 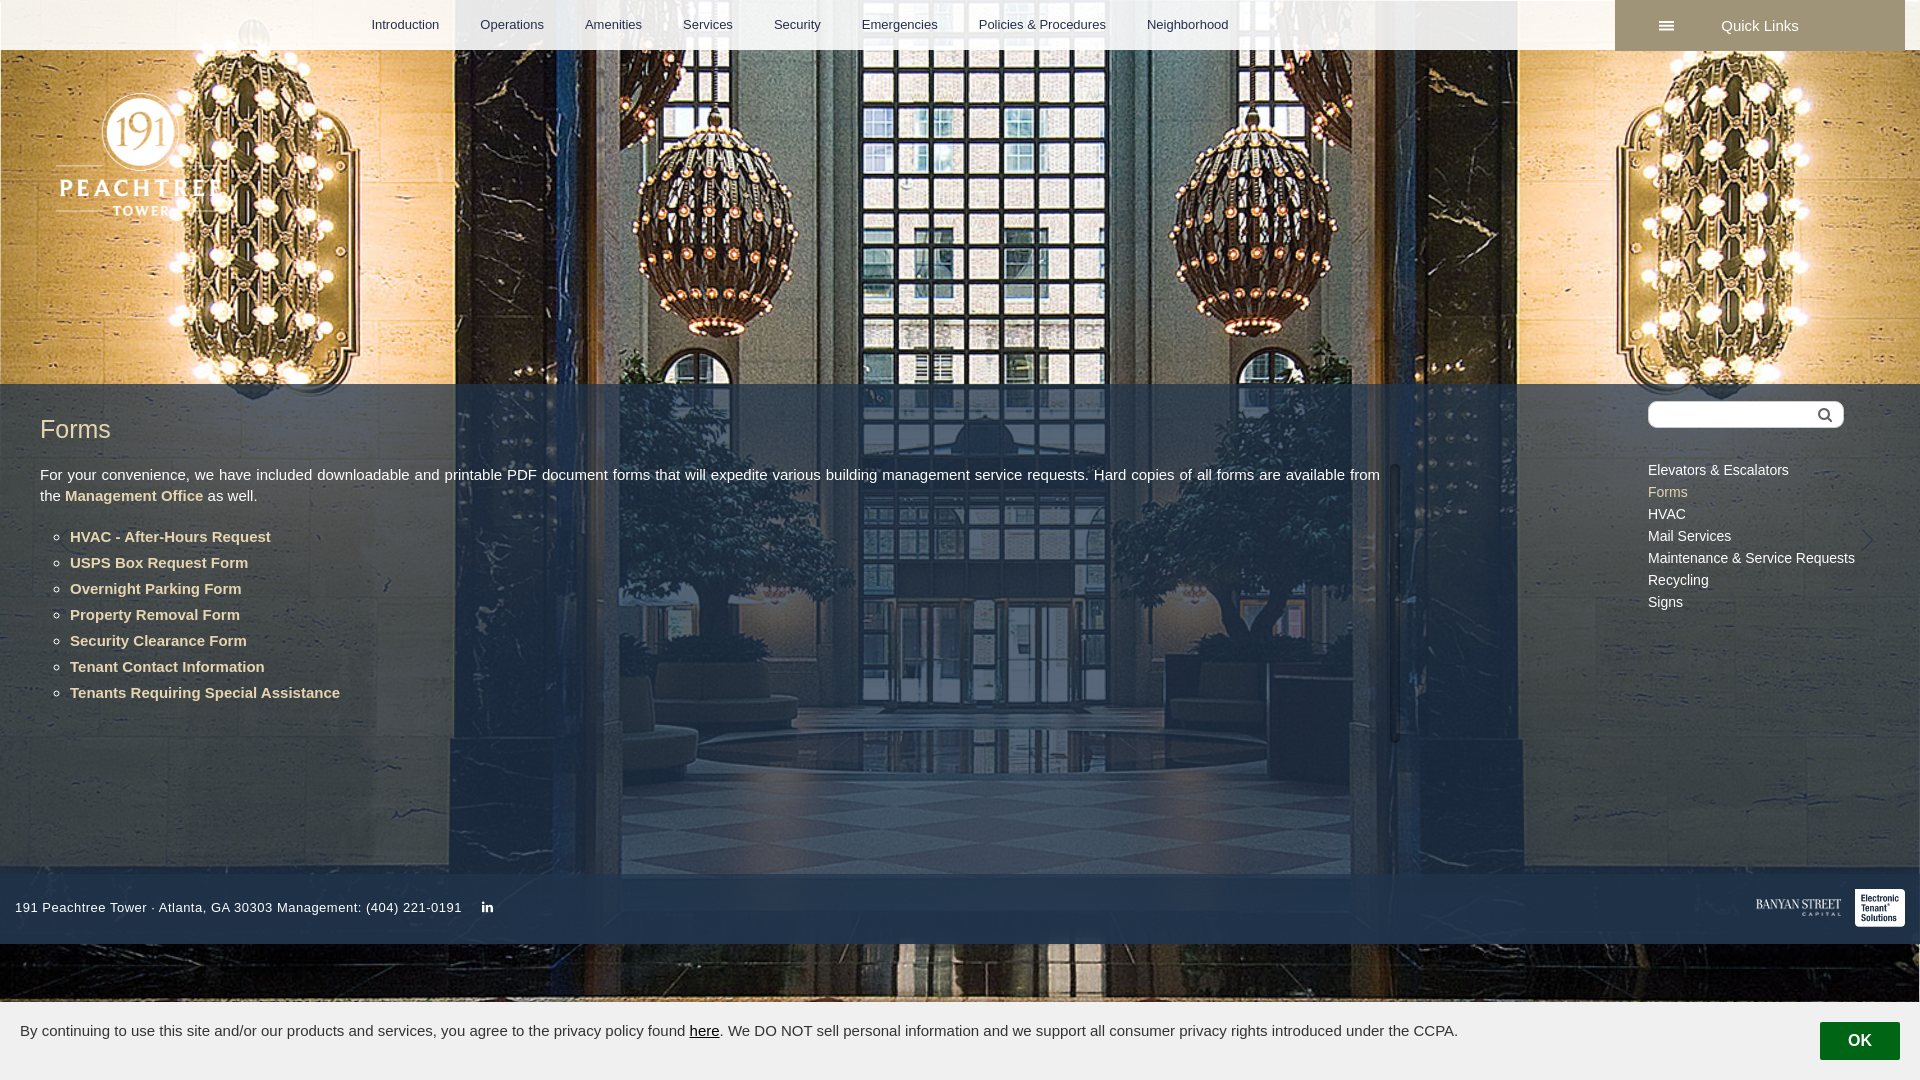 What do you see at coordinates (1752, 558) in the screenshot?
I see `Maintenance & Service Requests` at bounding box center [1752, 558].